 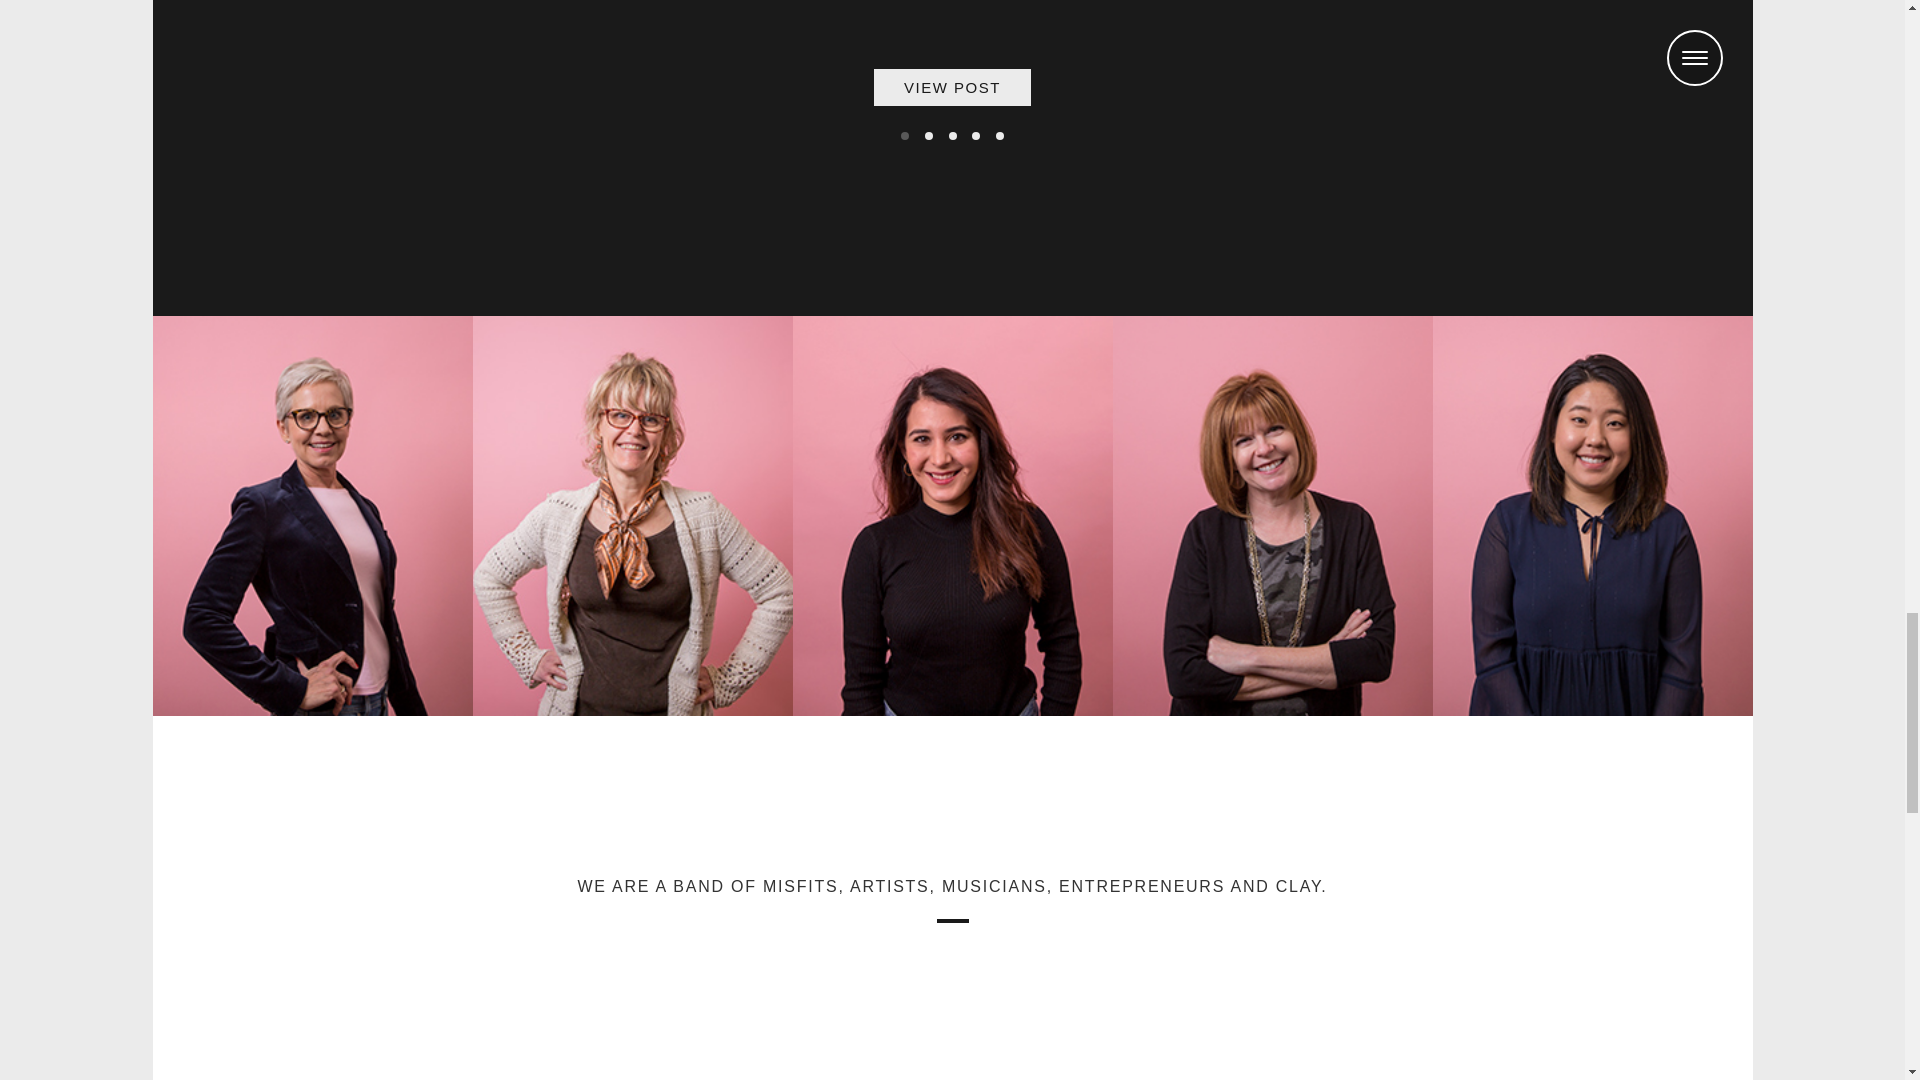 I want to click on VIEW POST, so click(x=952, y=87).